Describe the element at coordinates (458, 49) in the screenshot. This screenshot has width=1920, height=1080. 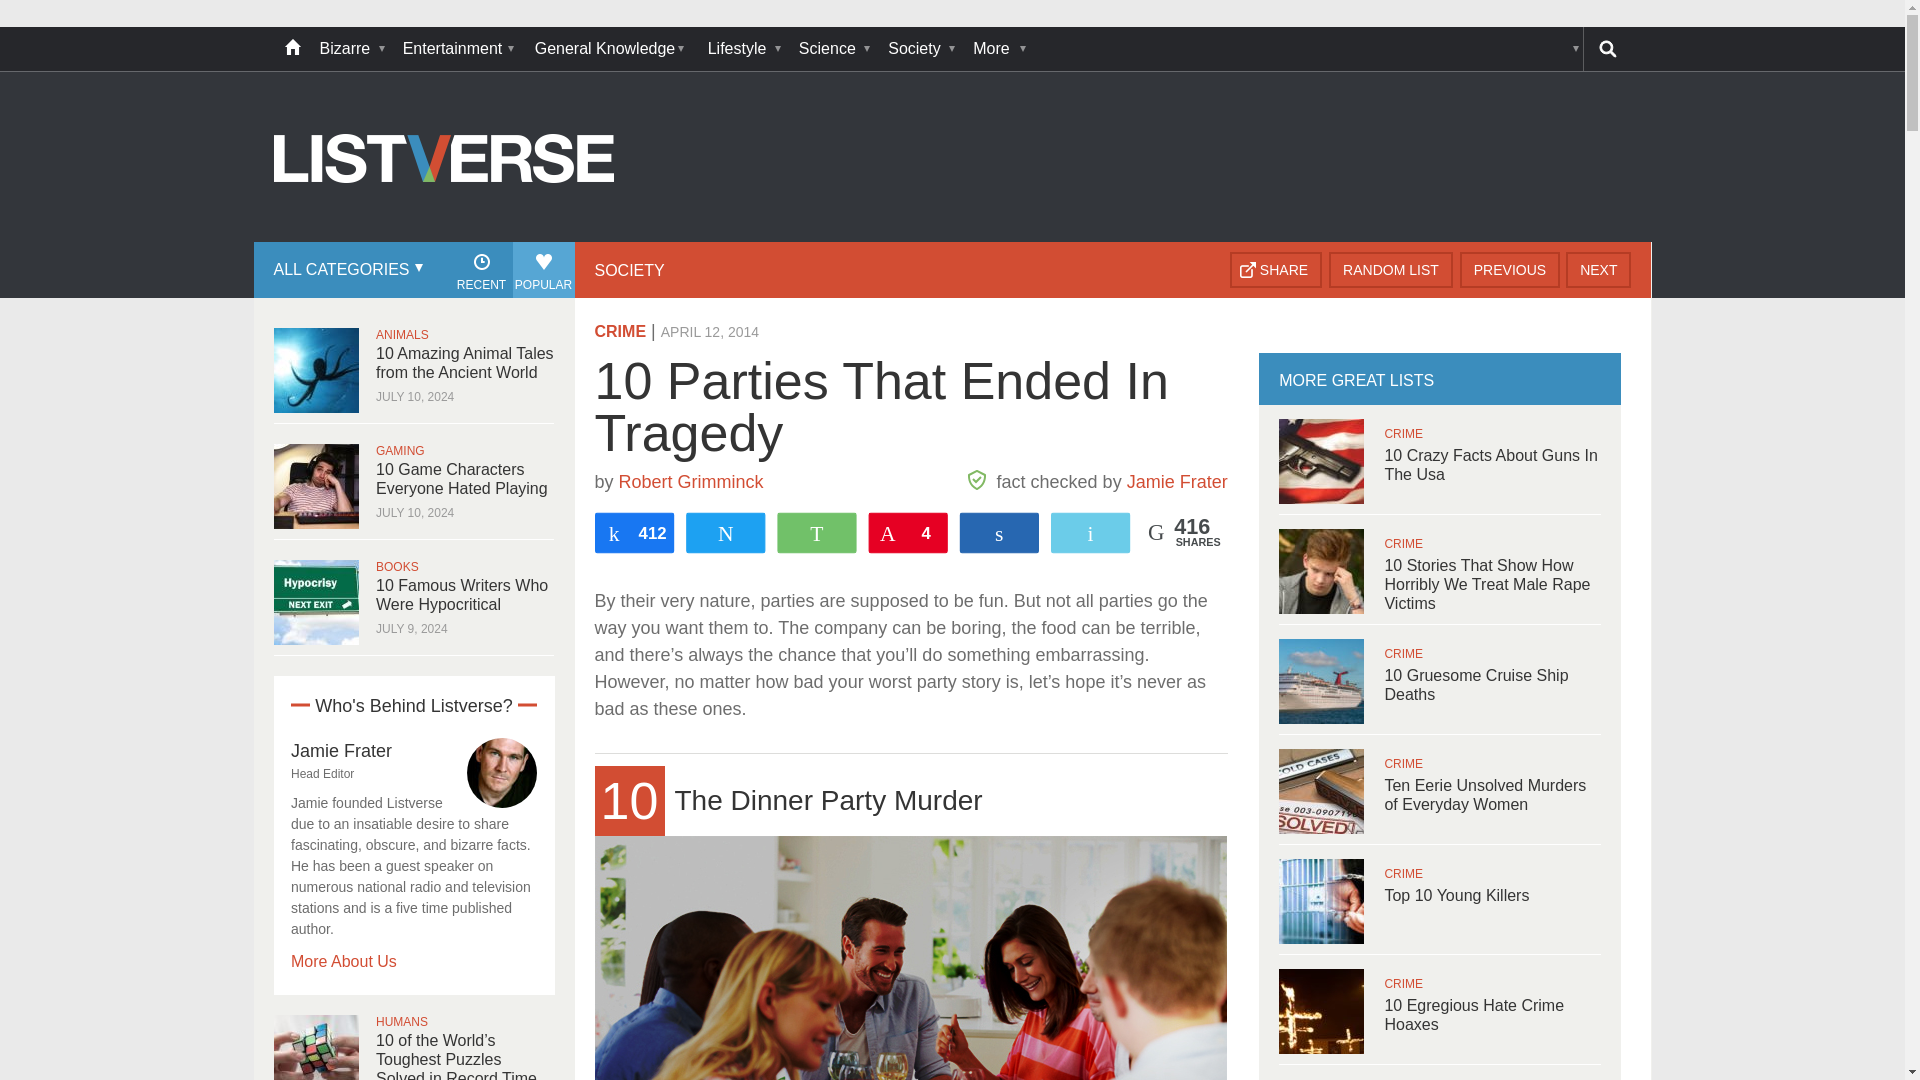
I see `Entertainment` at that location.